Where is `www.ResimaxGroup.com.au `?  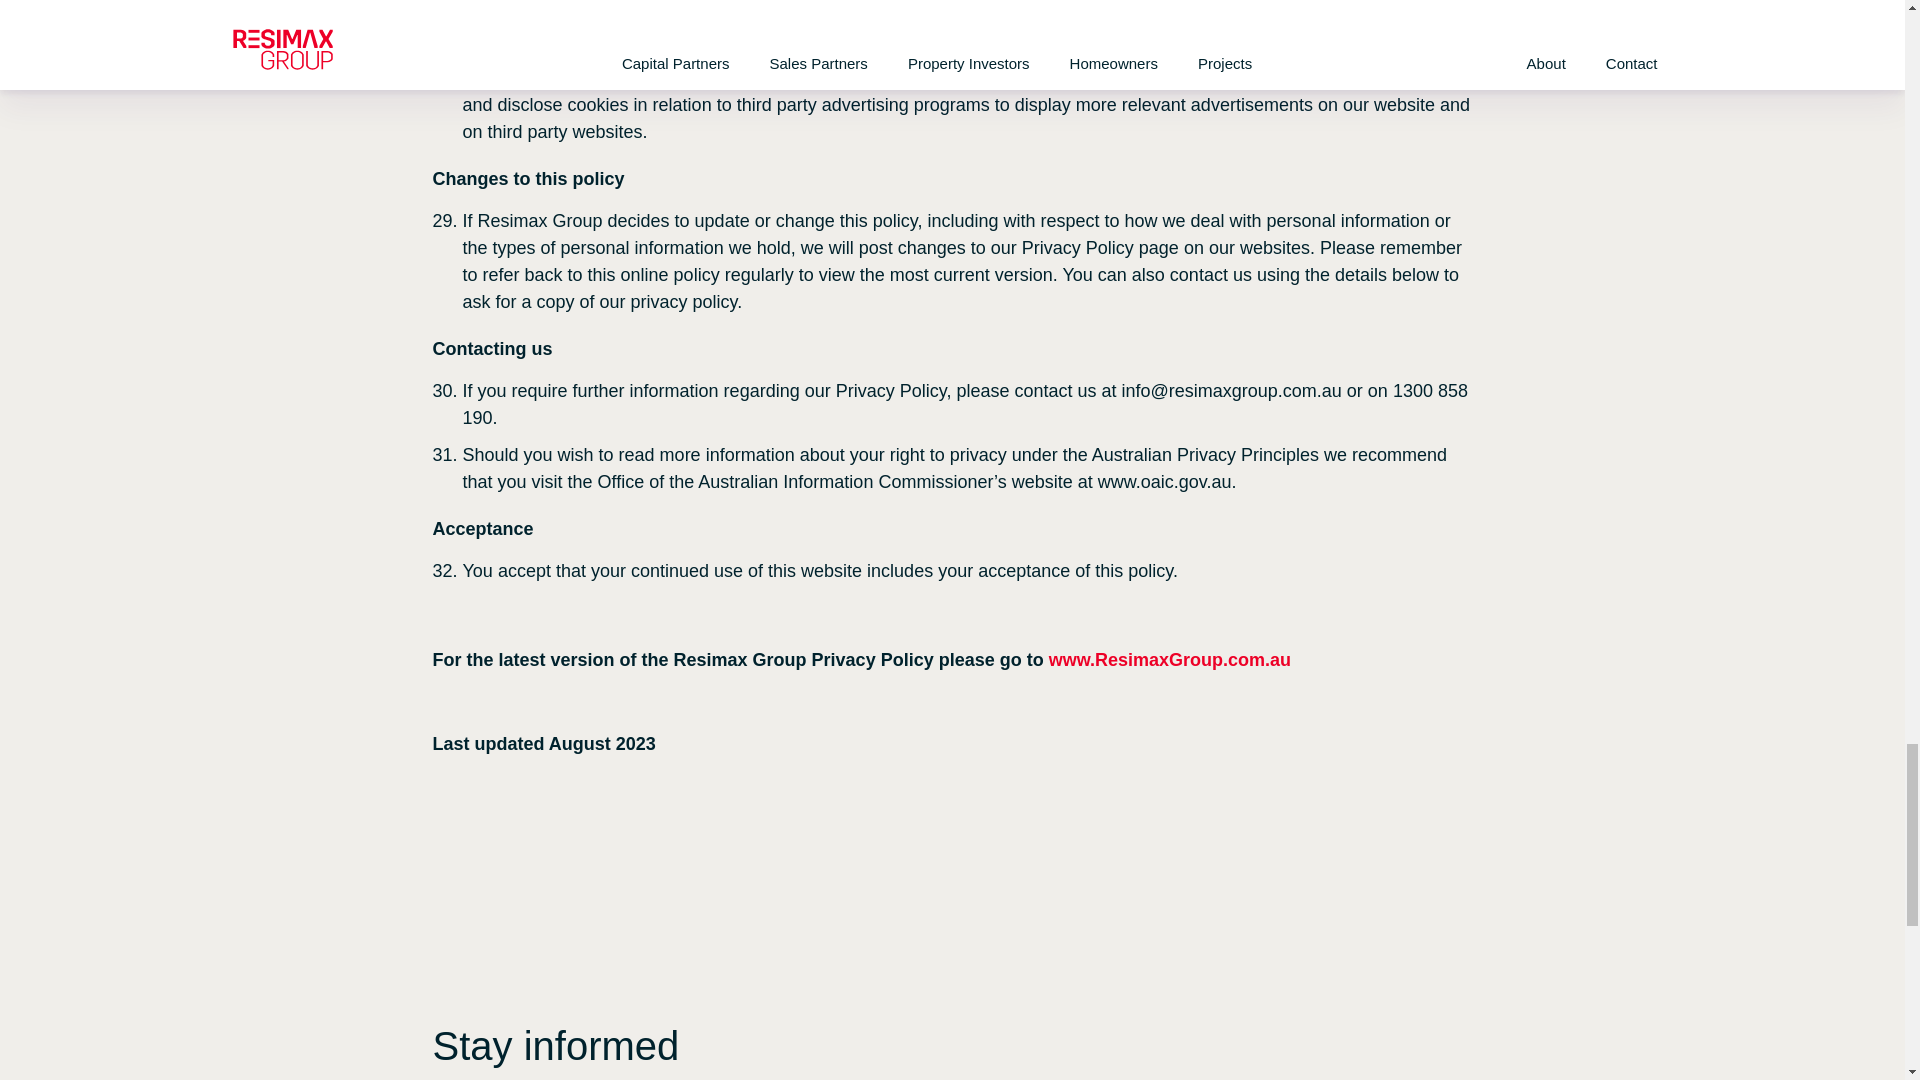
www.ResimaxGroup.com.au  is located at coordinates (1172, 660).